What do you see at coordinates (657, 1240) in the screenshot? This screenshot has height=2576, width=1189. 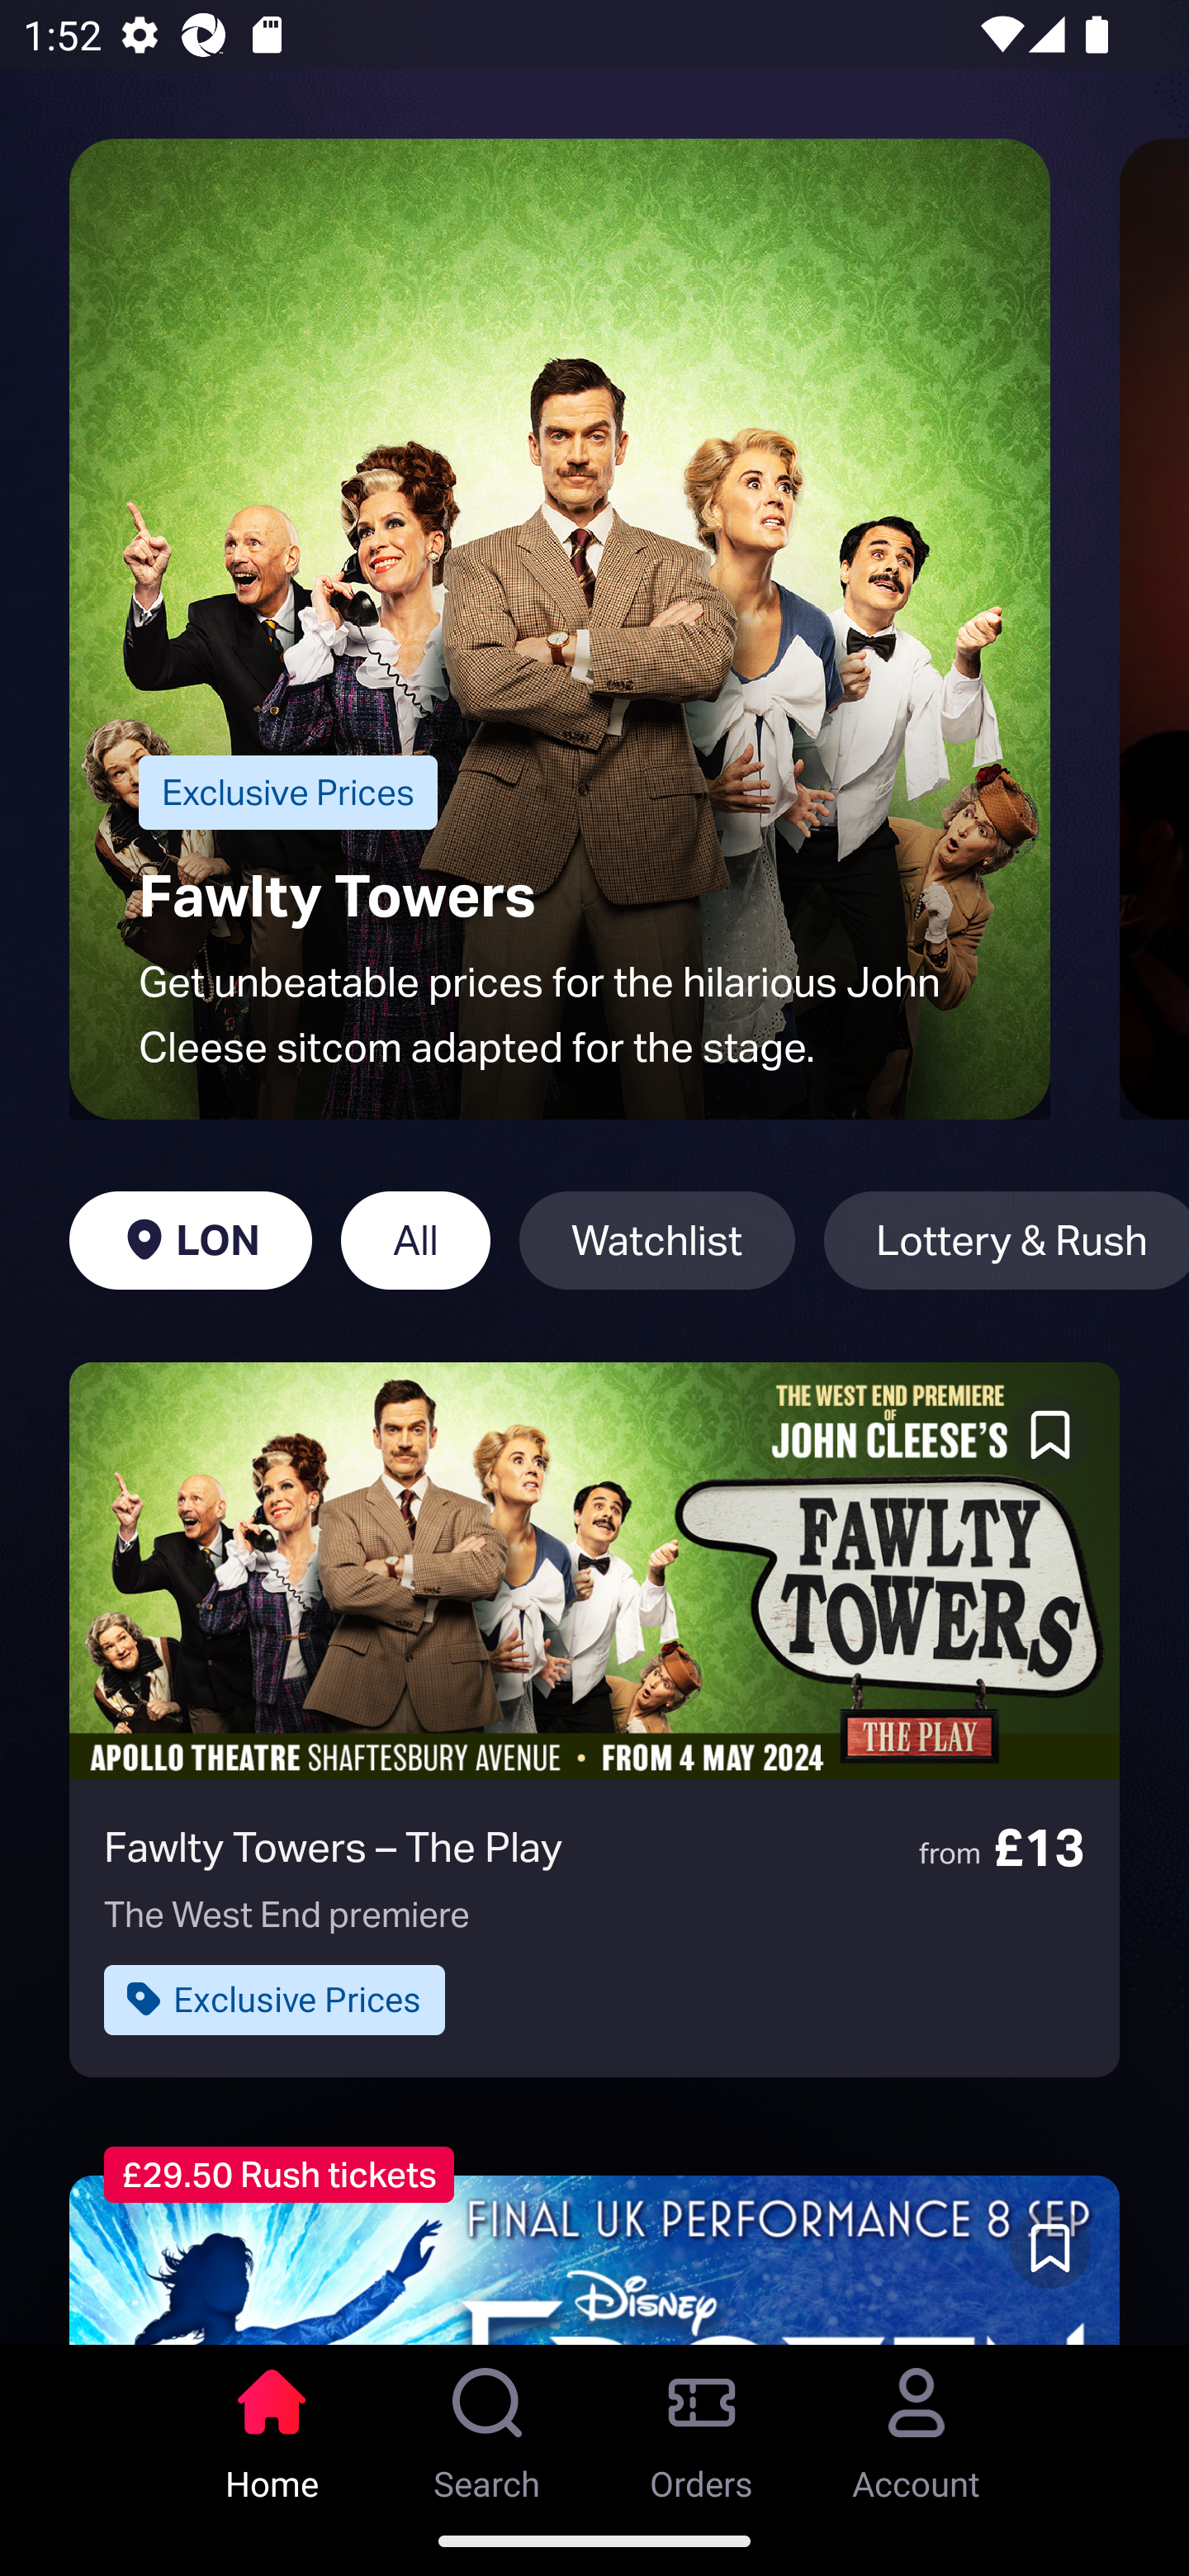 I see `Watchlist` at bounding box center [657, 1240].